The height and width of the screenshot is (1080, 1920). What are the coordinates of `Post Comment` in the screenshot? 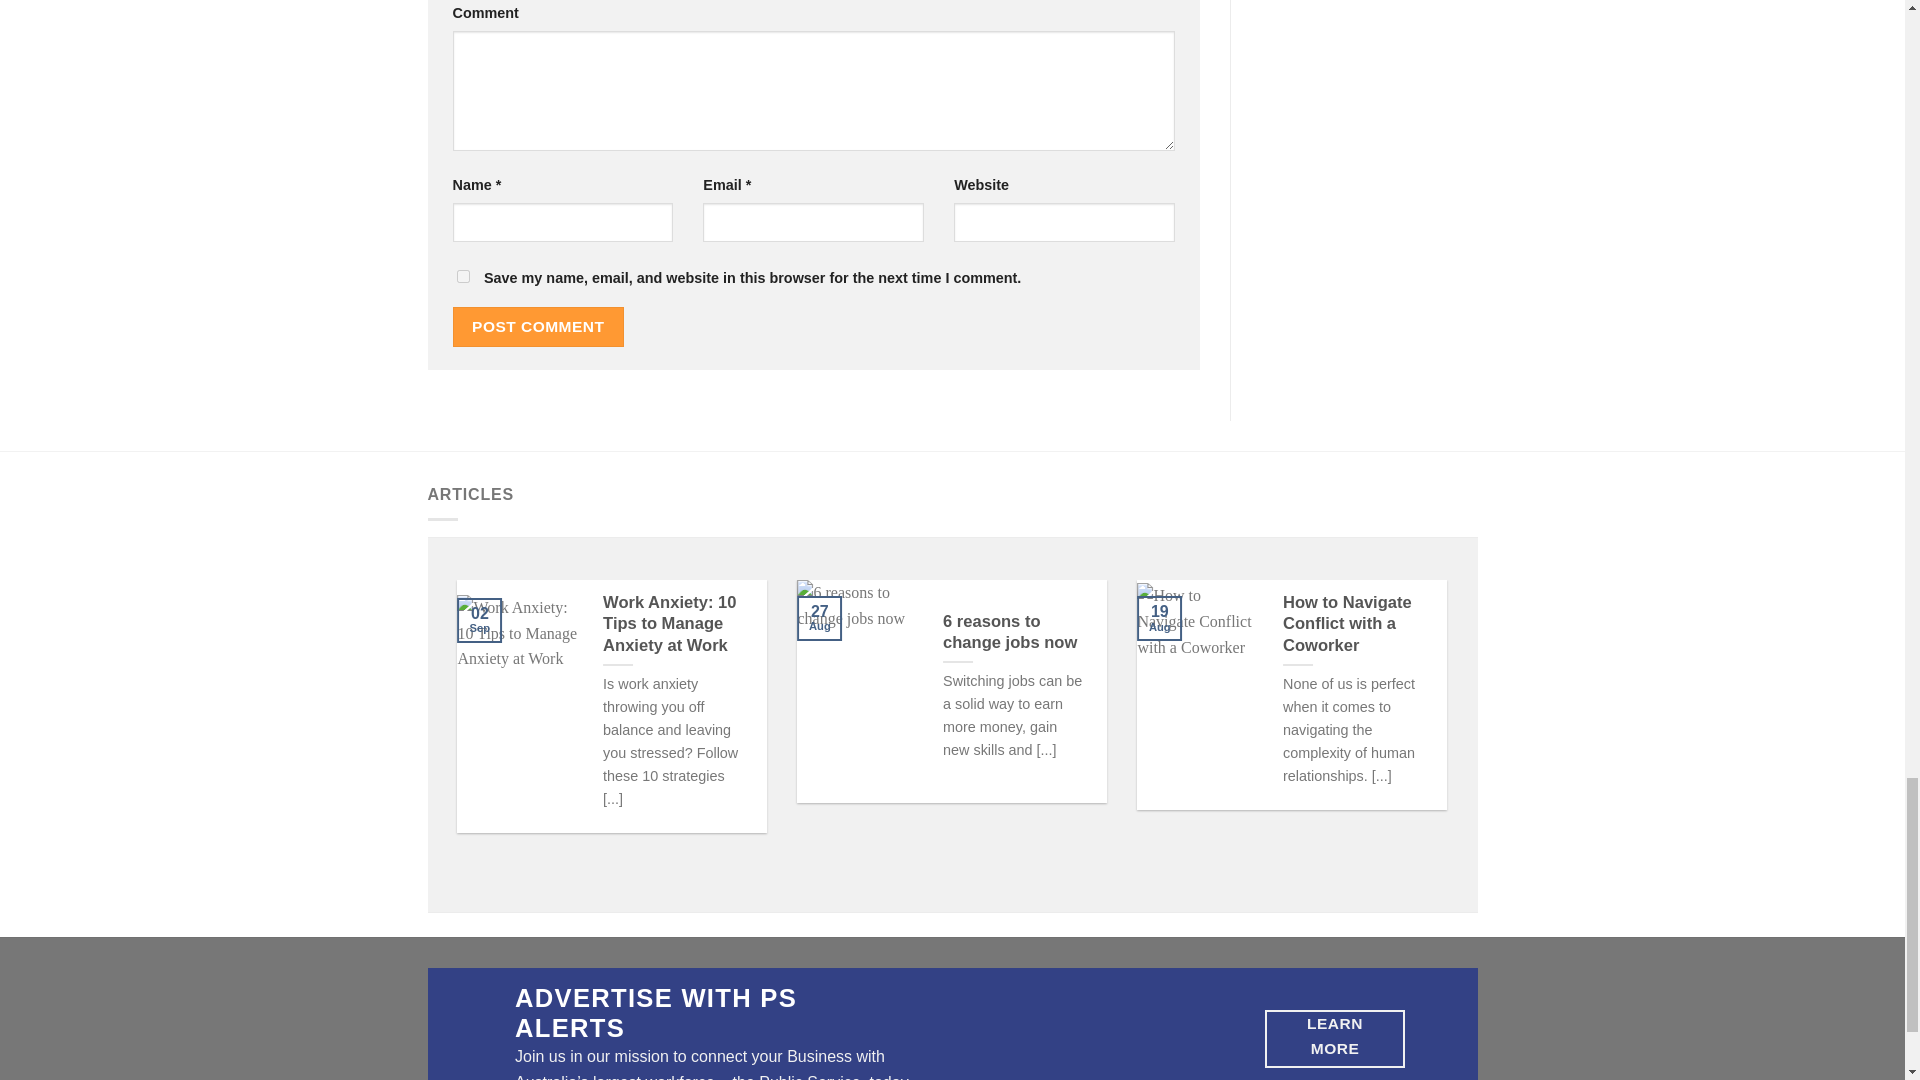 It's located at (538, 326).